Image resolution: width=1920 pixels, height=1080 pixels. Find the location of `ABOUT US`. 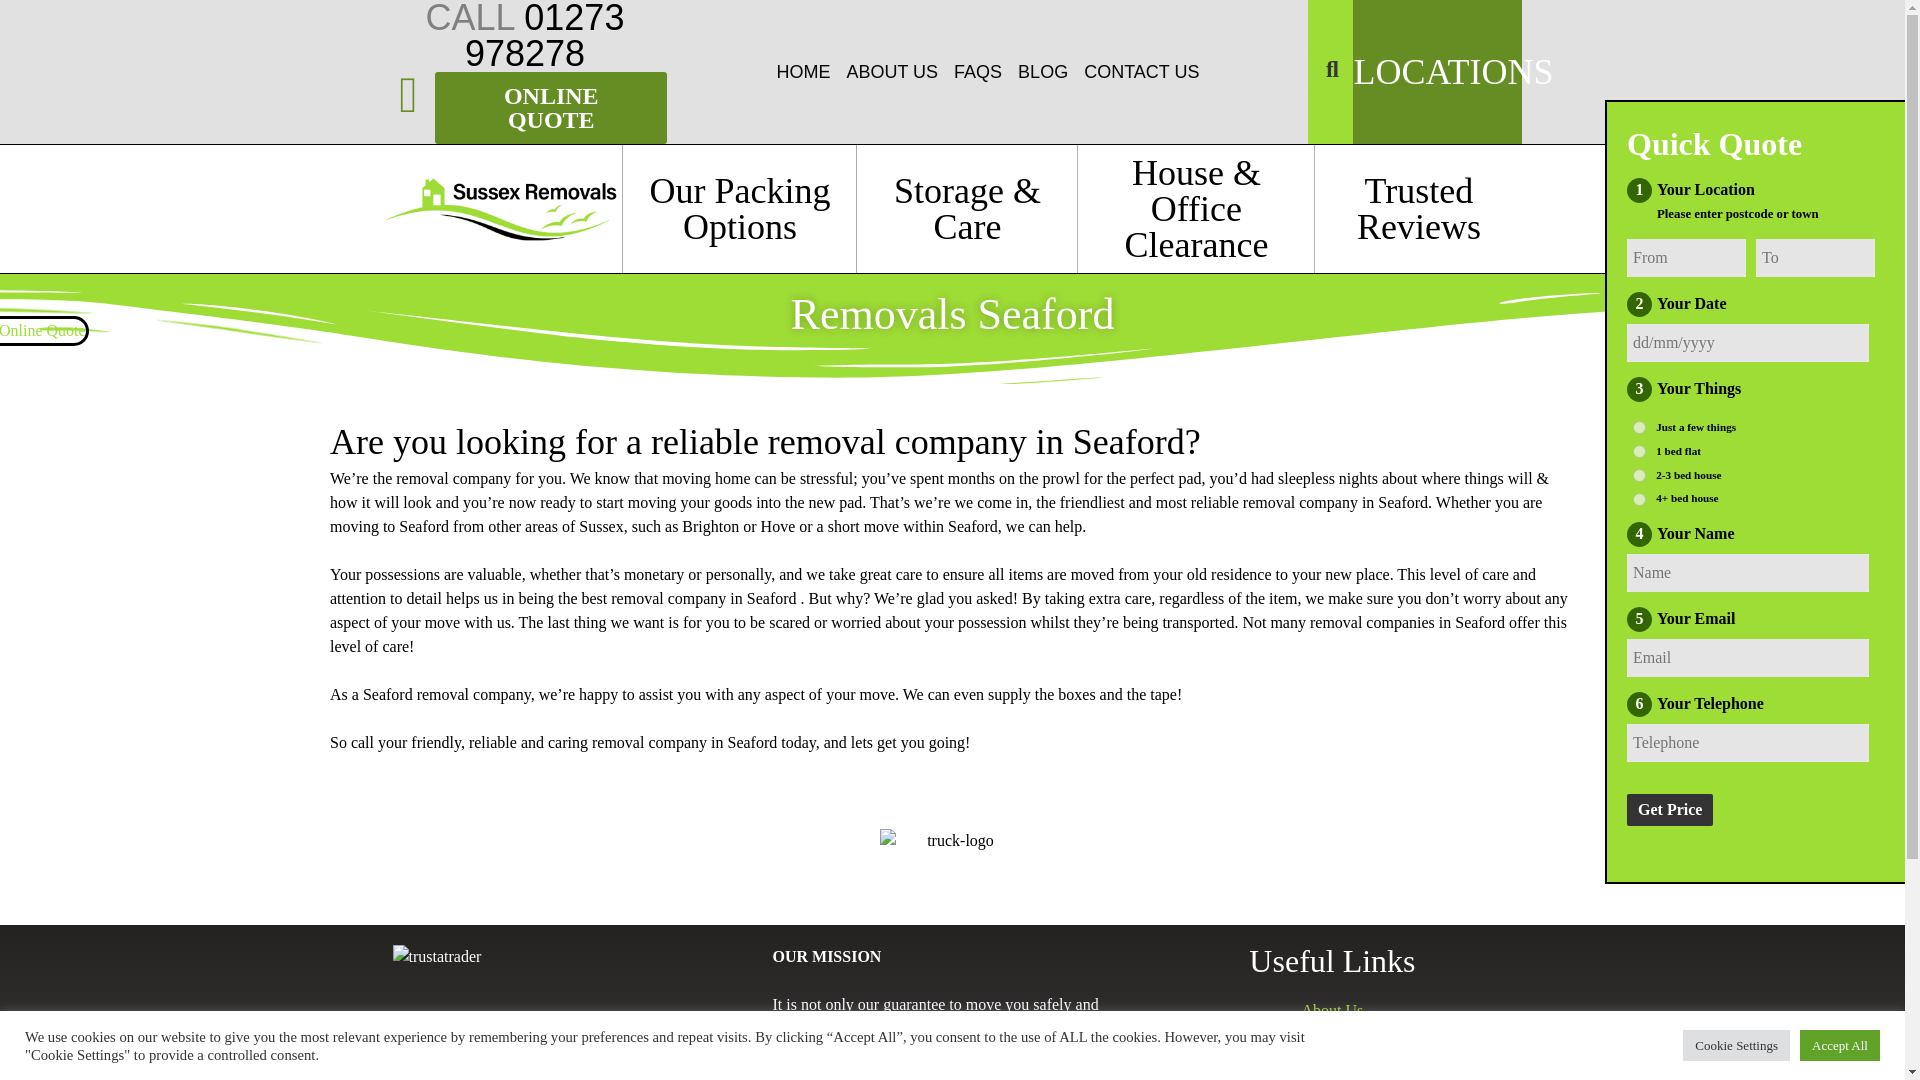

ABOUT US is located at coordinates (892, 72).